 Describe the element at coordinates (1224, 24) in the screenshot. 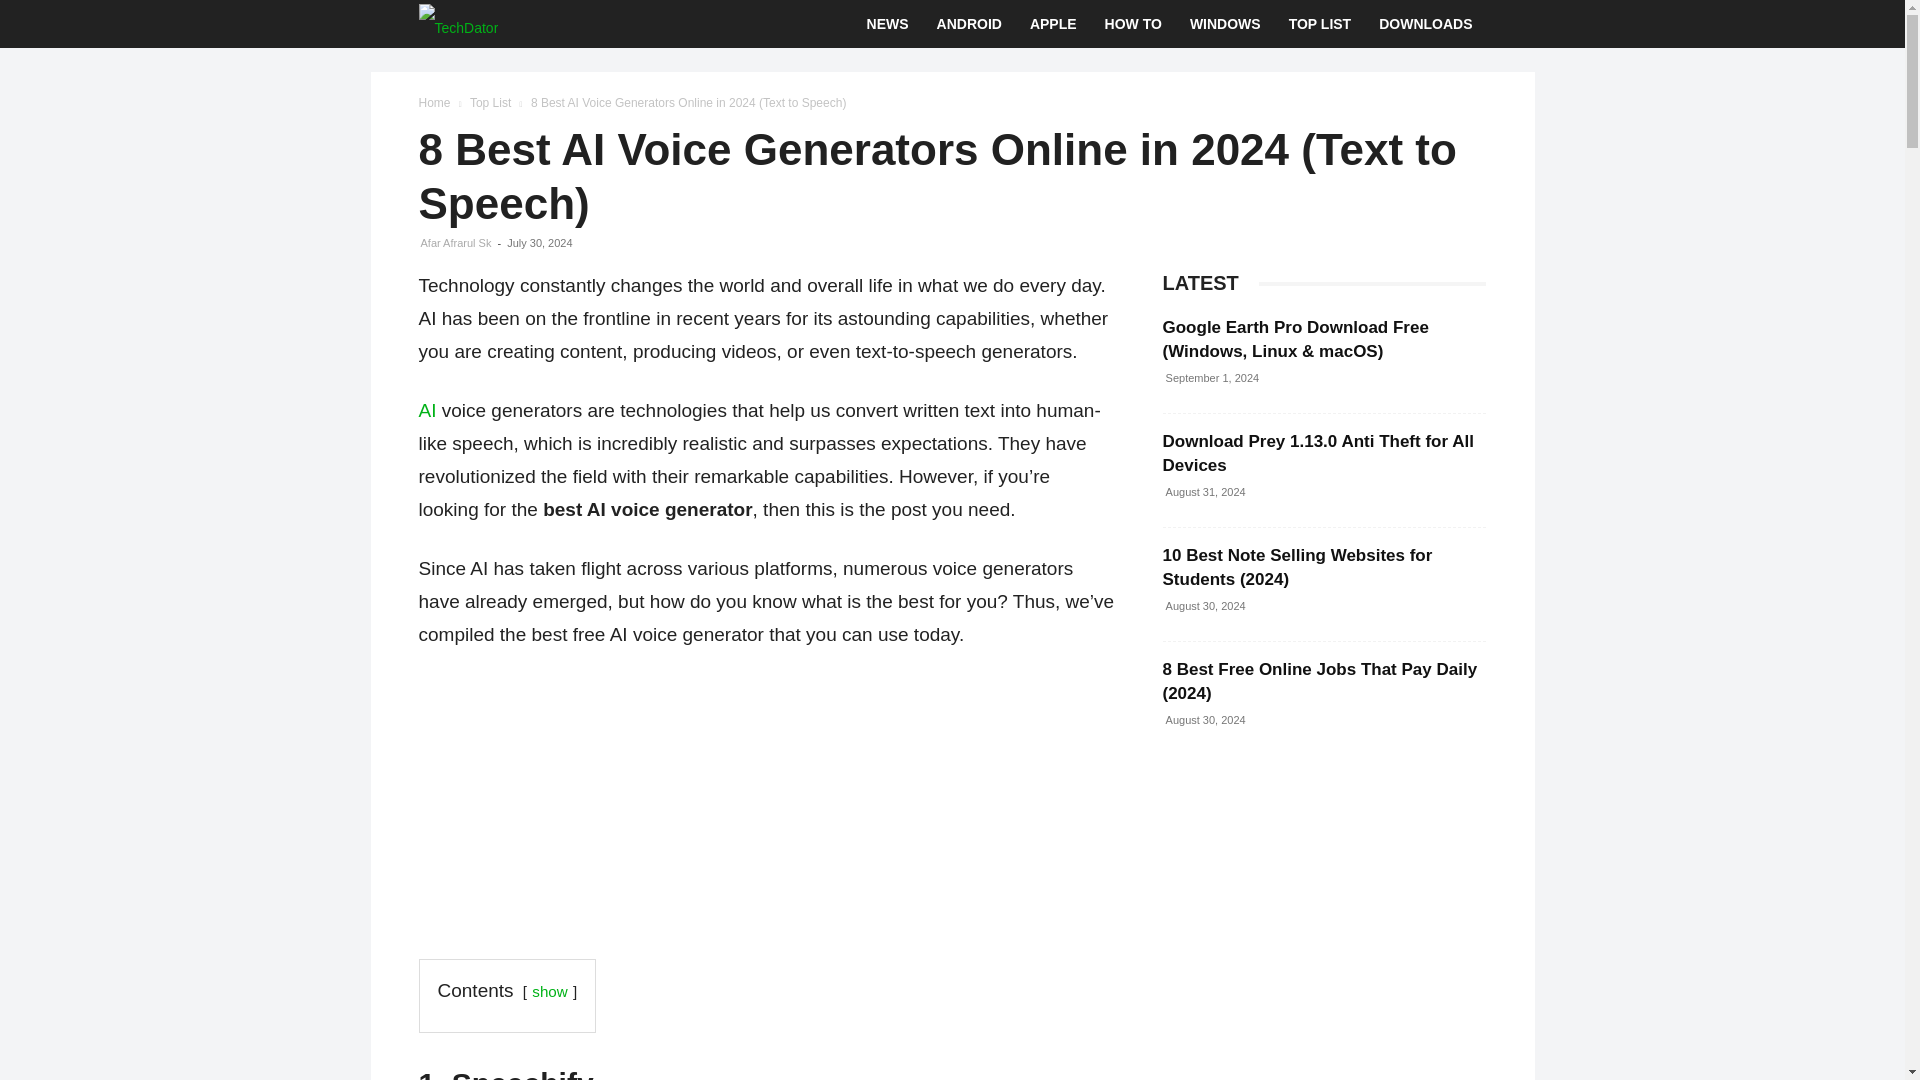

I see `WINDOWS` at that location.